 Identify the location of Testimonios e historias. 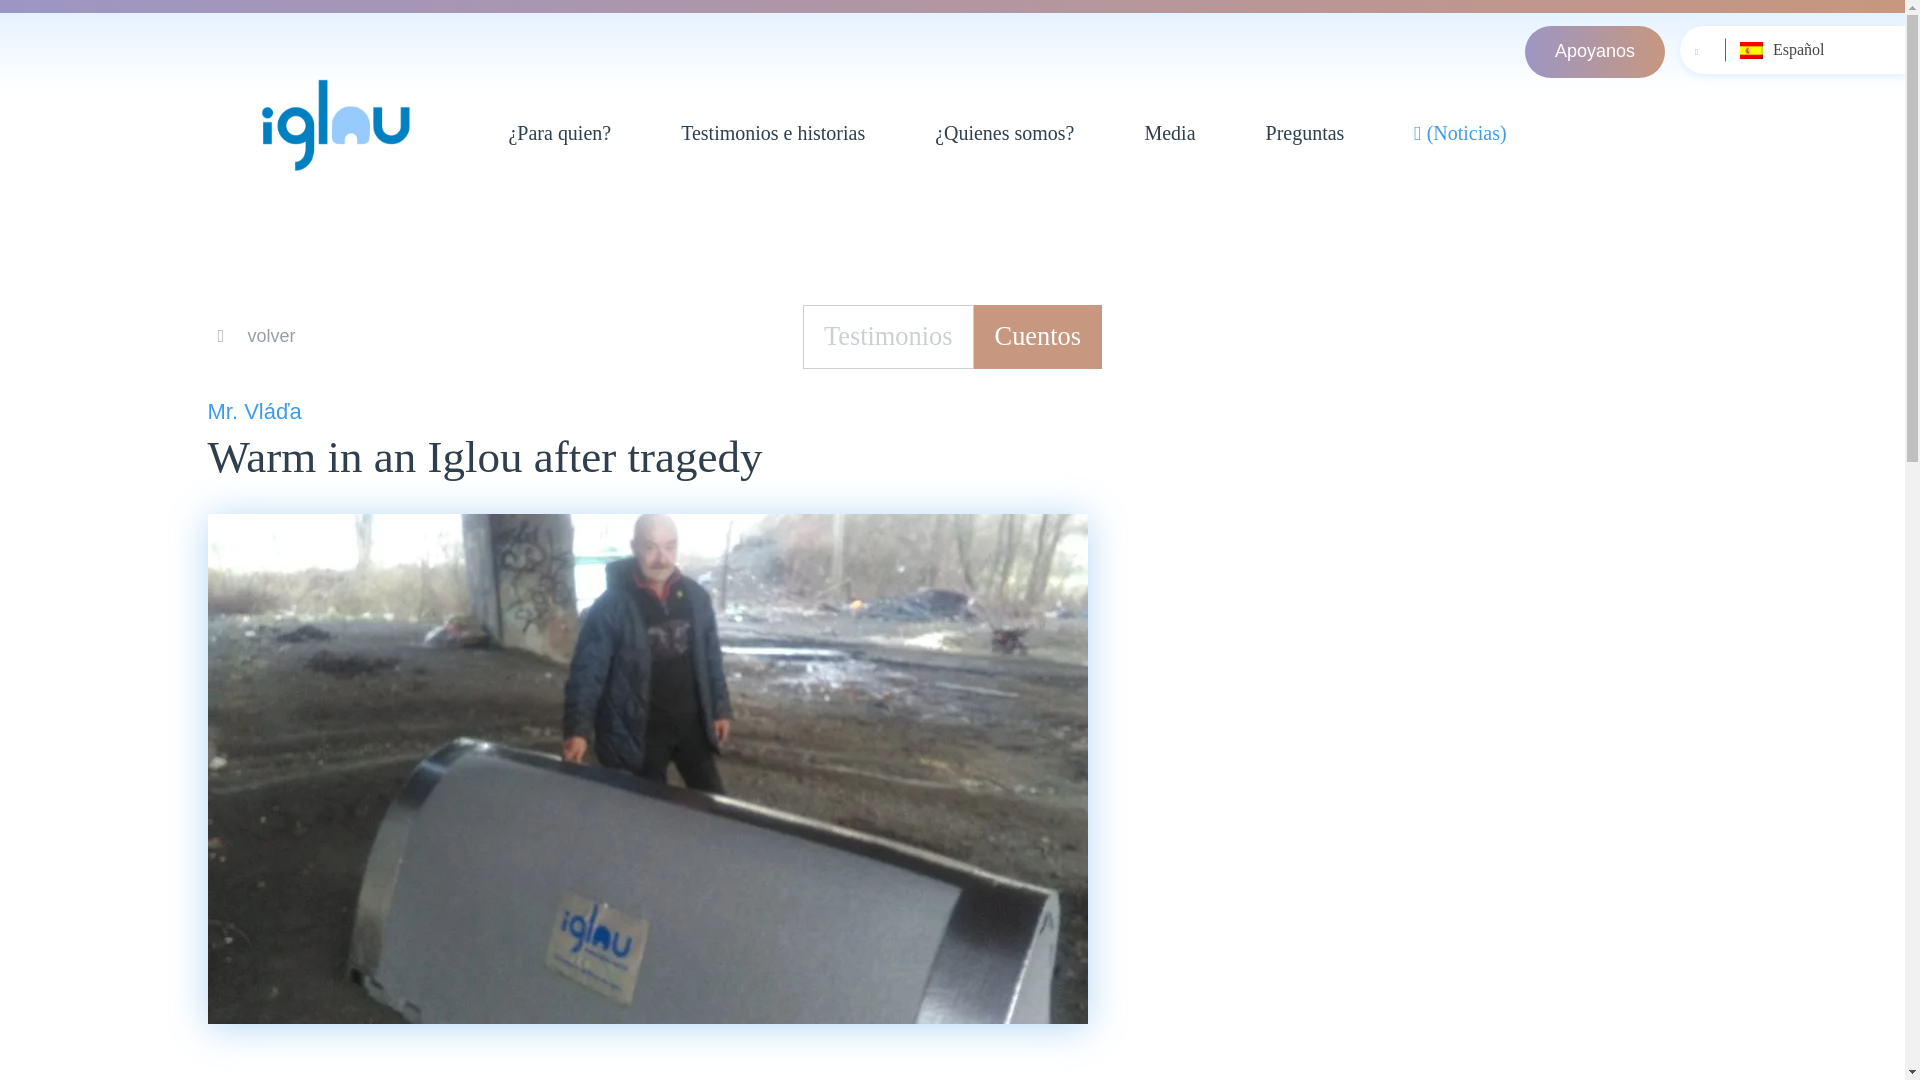
(772, 133).